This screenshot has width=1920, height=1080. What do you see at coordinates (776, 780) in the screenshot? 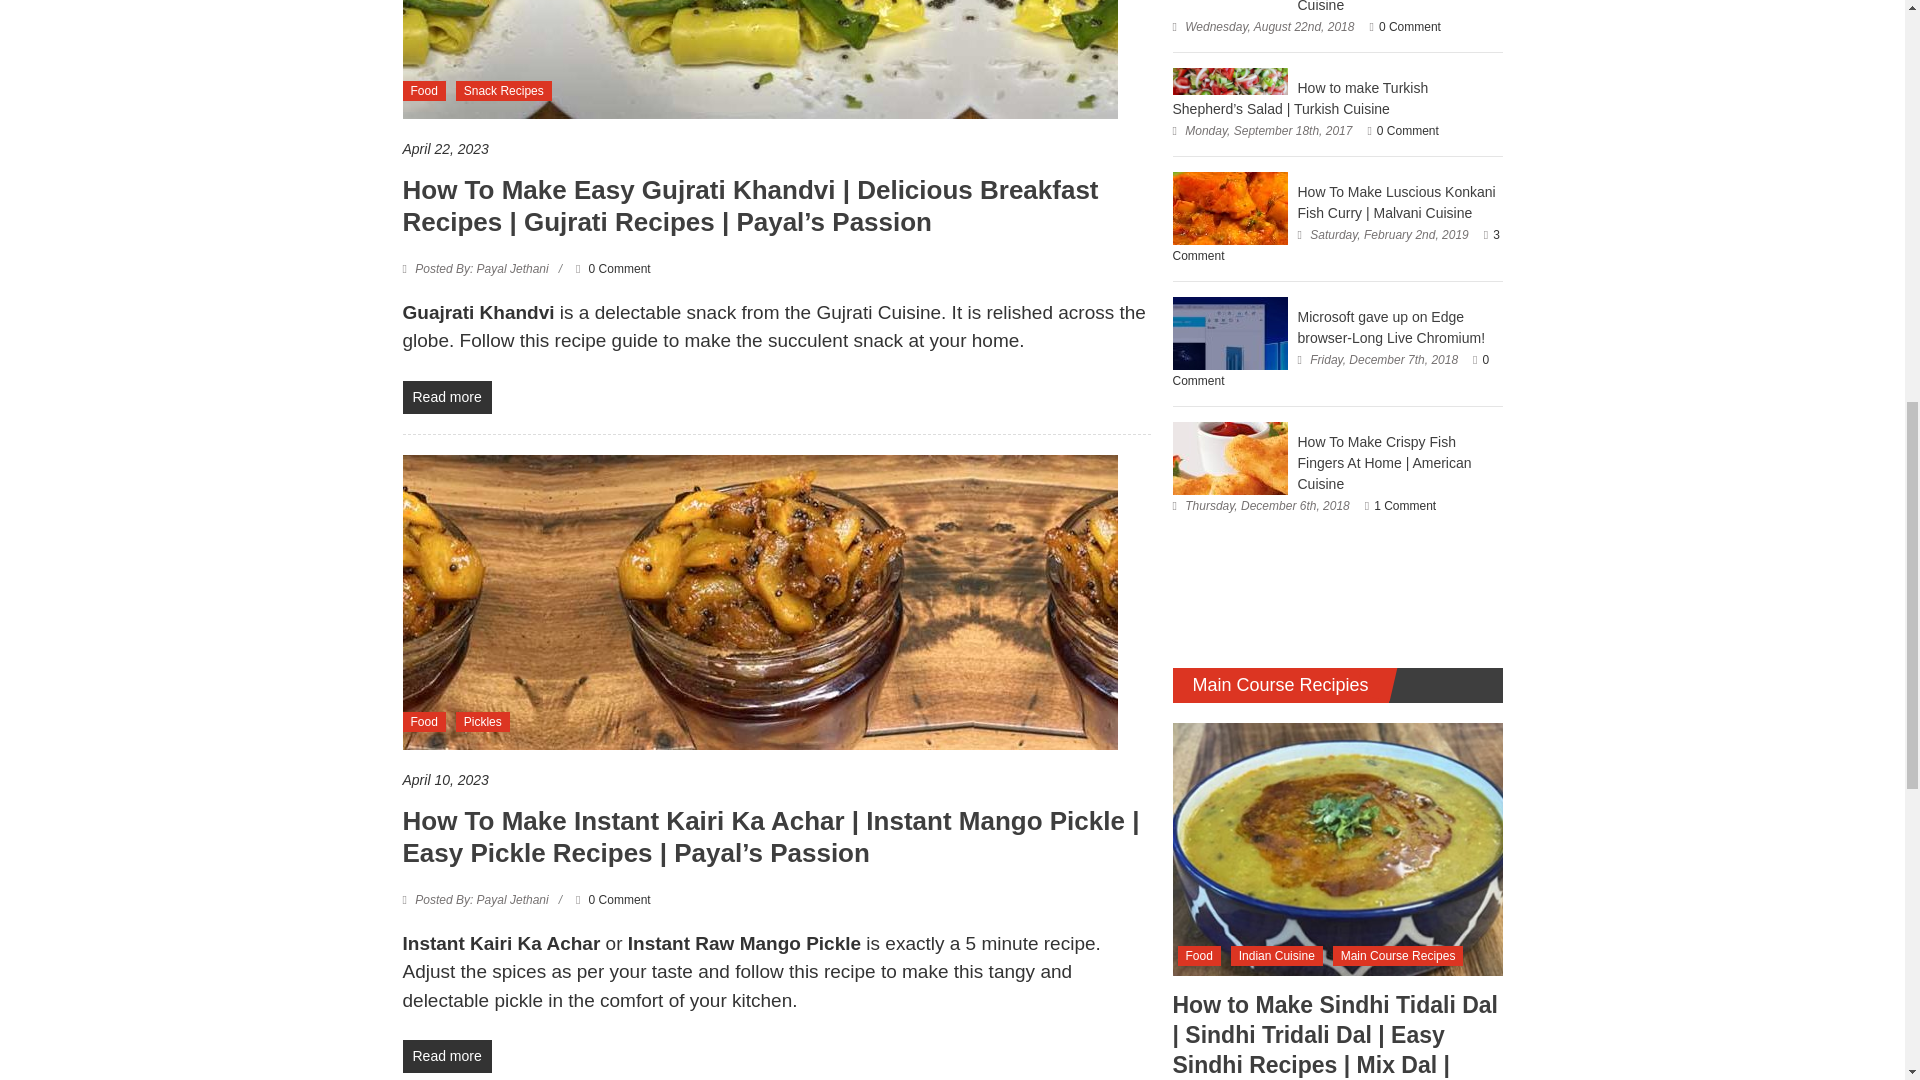
I see `2:21 PM` at bounding box center [776, 780].